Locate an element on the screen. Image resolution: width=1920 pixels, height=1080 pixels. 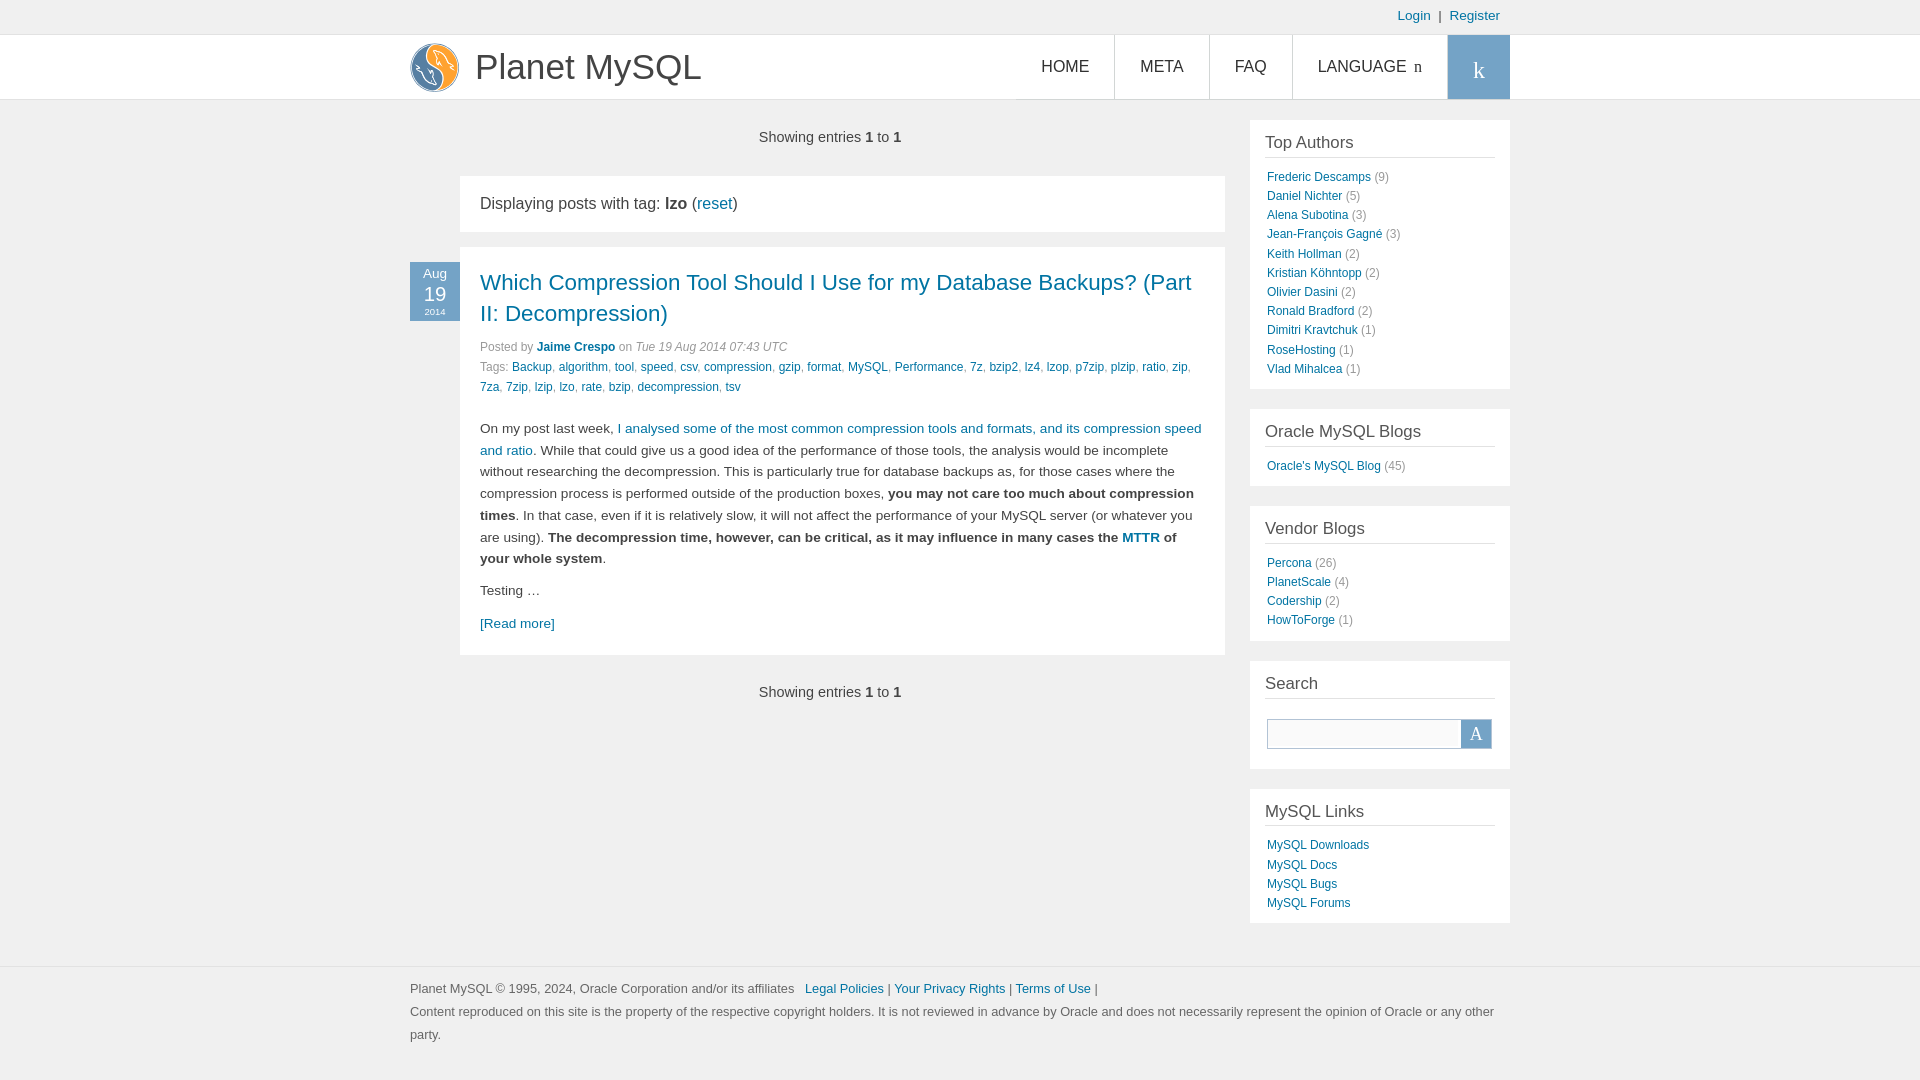
Search is located at coordinates (1476, 734).